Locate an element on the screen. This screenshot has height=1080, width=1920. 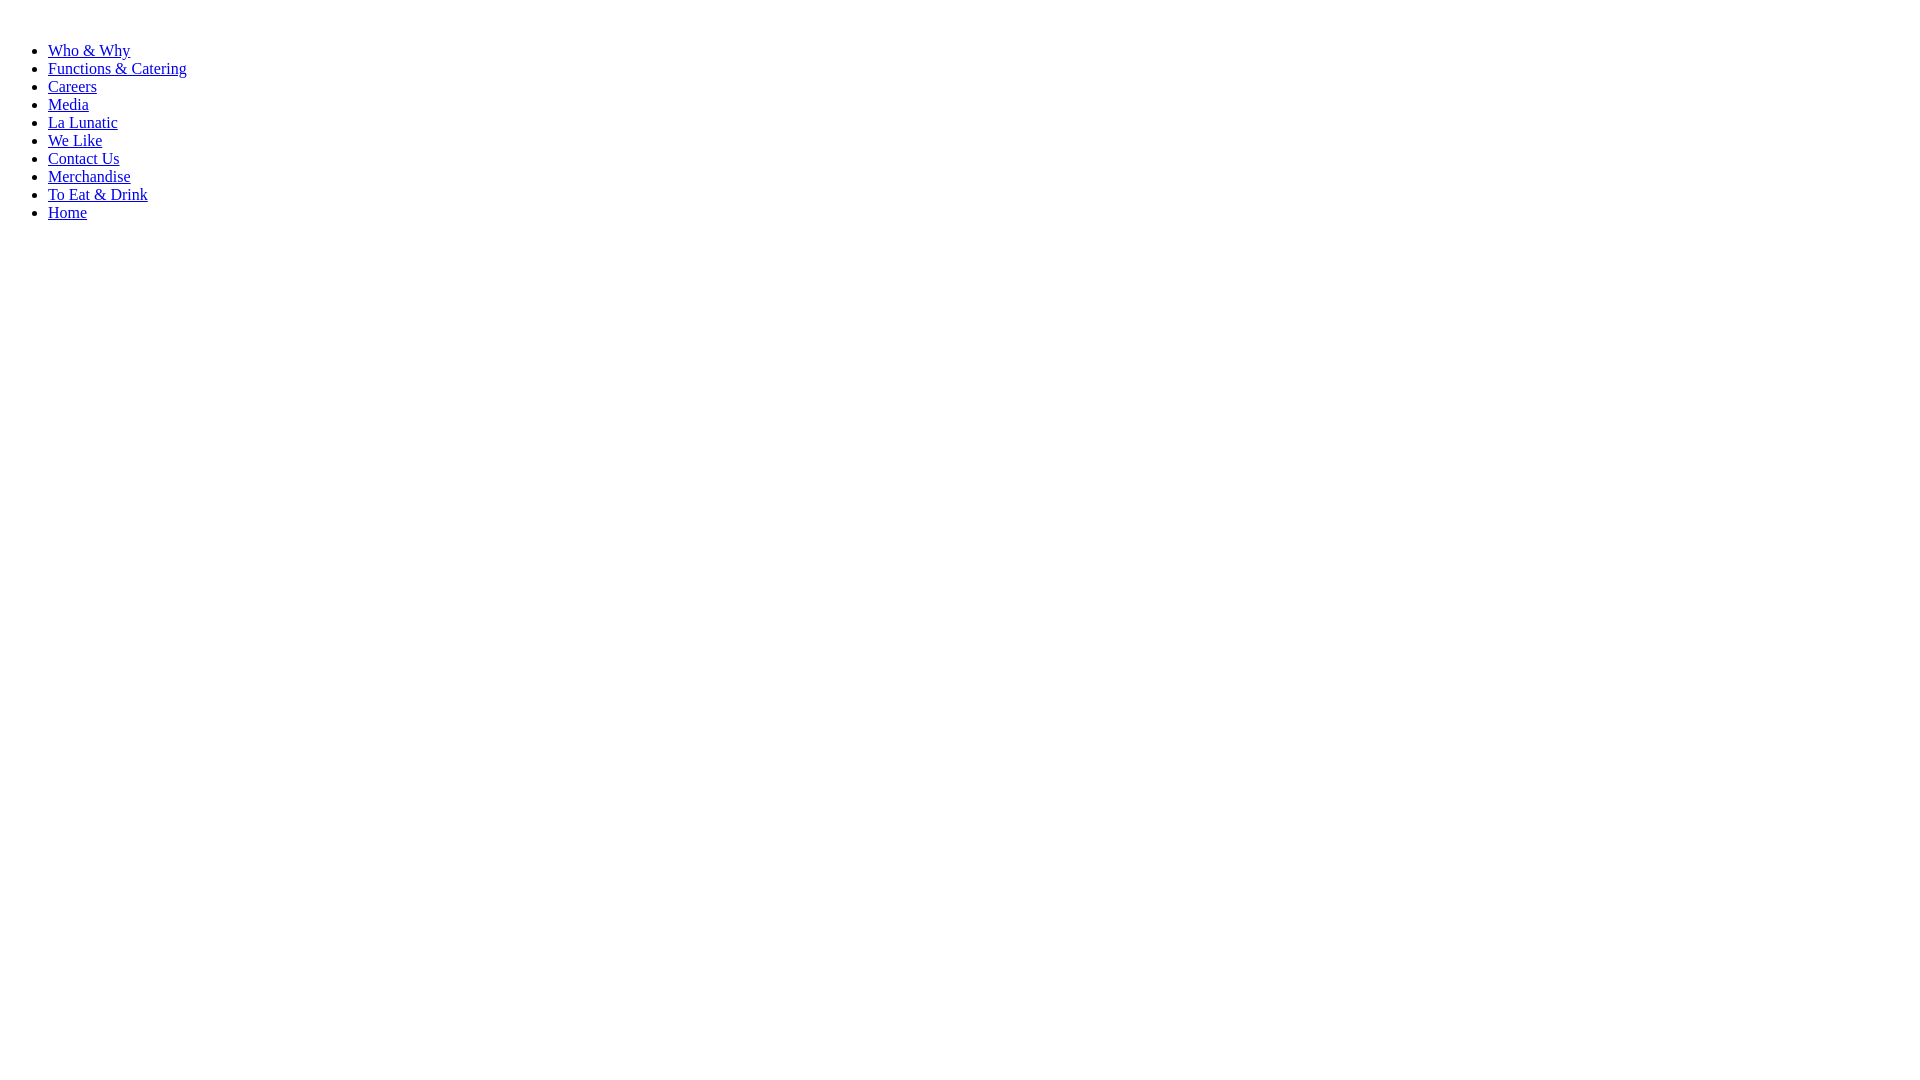
Media is located at coordinates (68, 104).